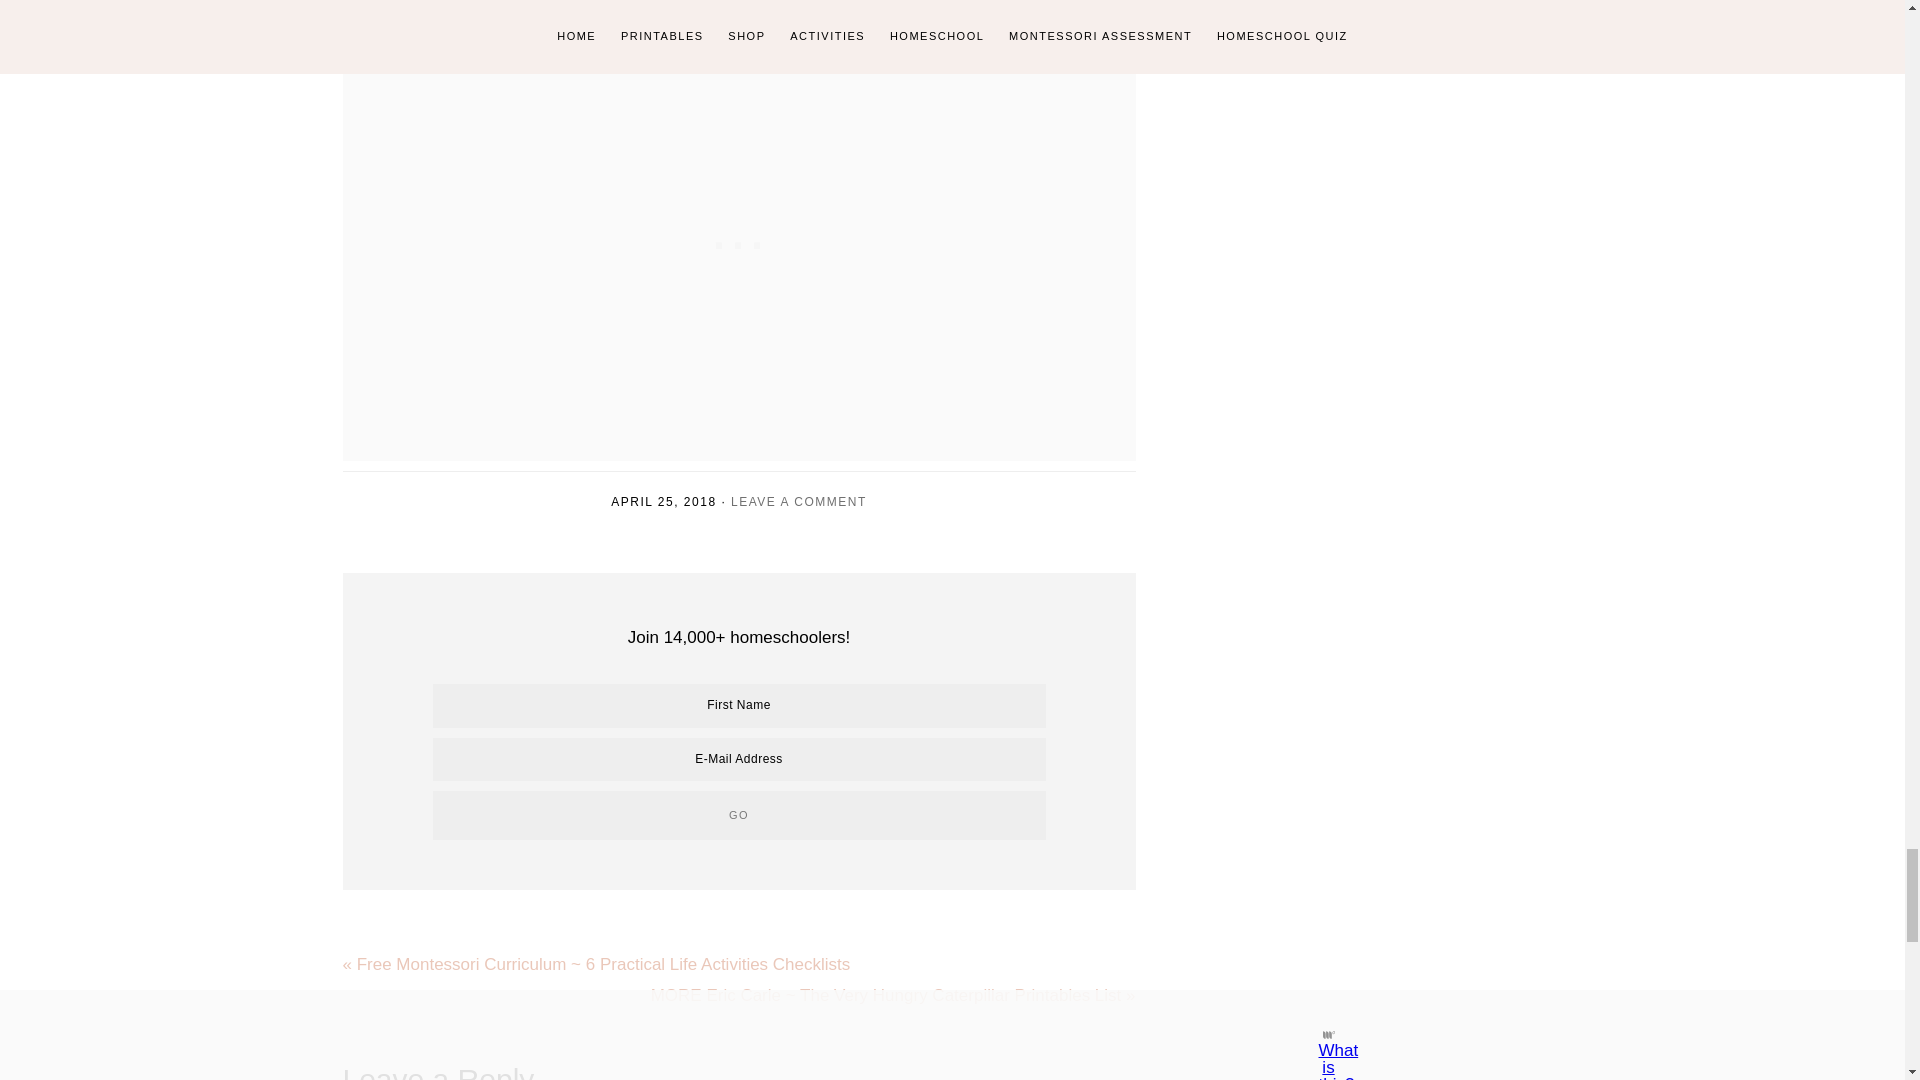 The image size is (1920, 1080). I want to click on Go, so click(738, 815).